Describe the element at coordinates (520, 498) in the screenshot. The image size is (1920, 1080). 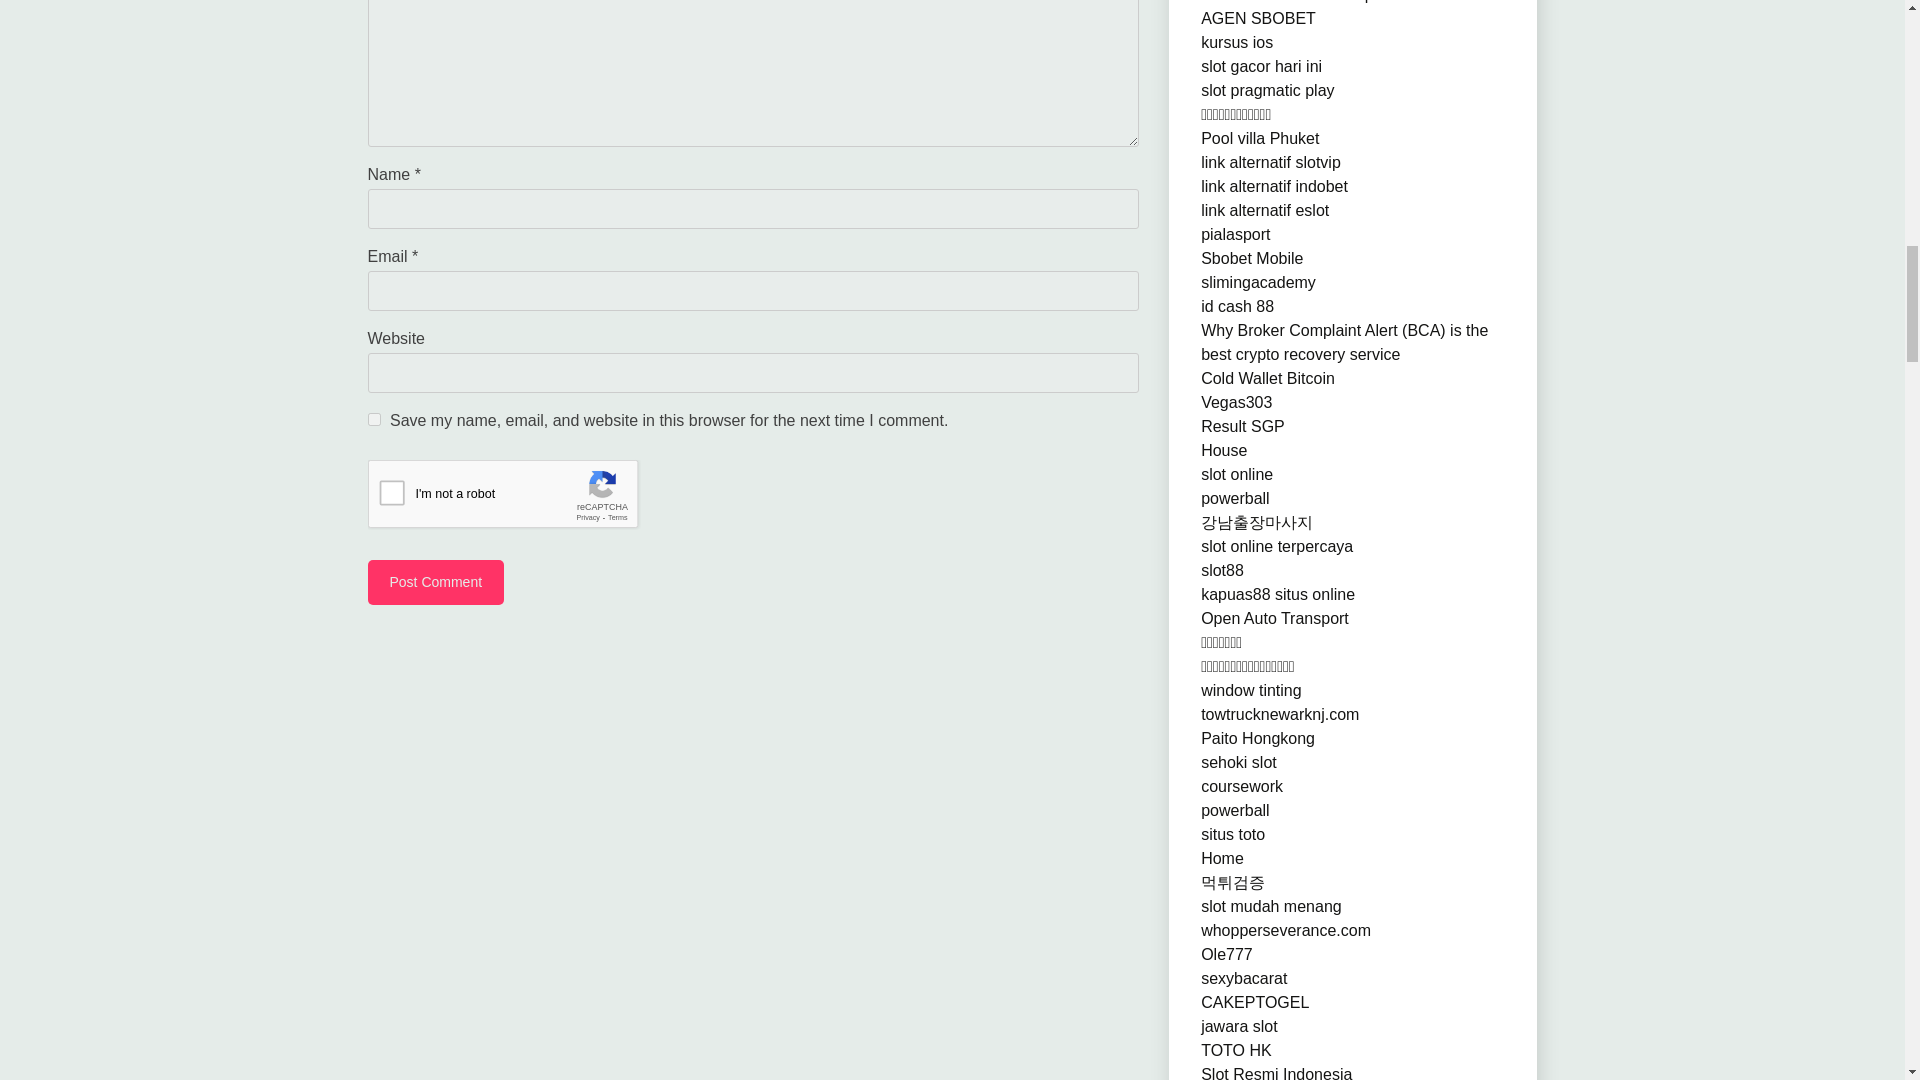
I see `reCAPTCHA` at that location.